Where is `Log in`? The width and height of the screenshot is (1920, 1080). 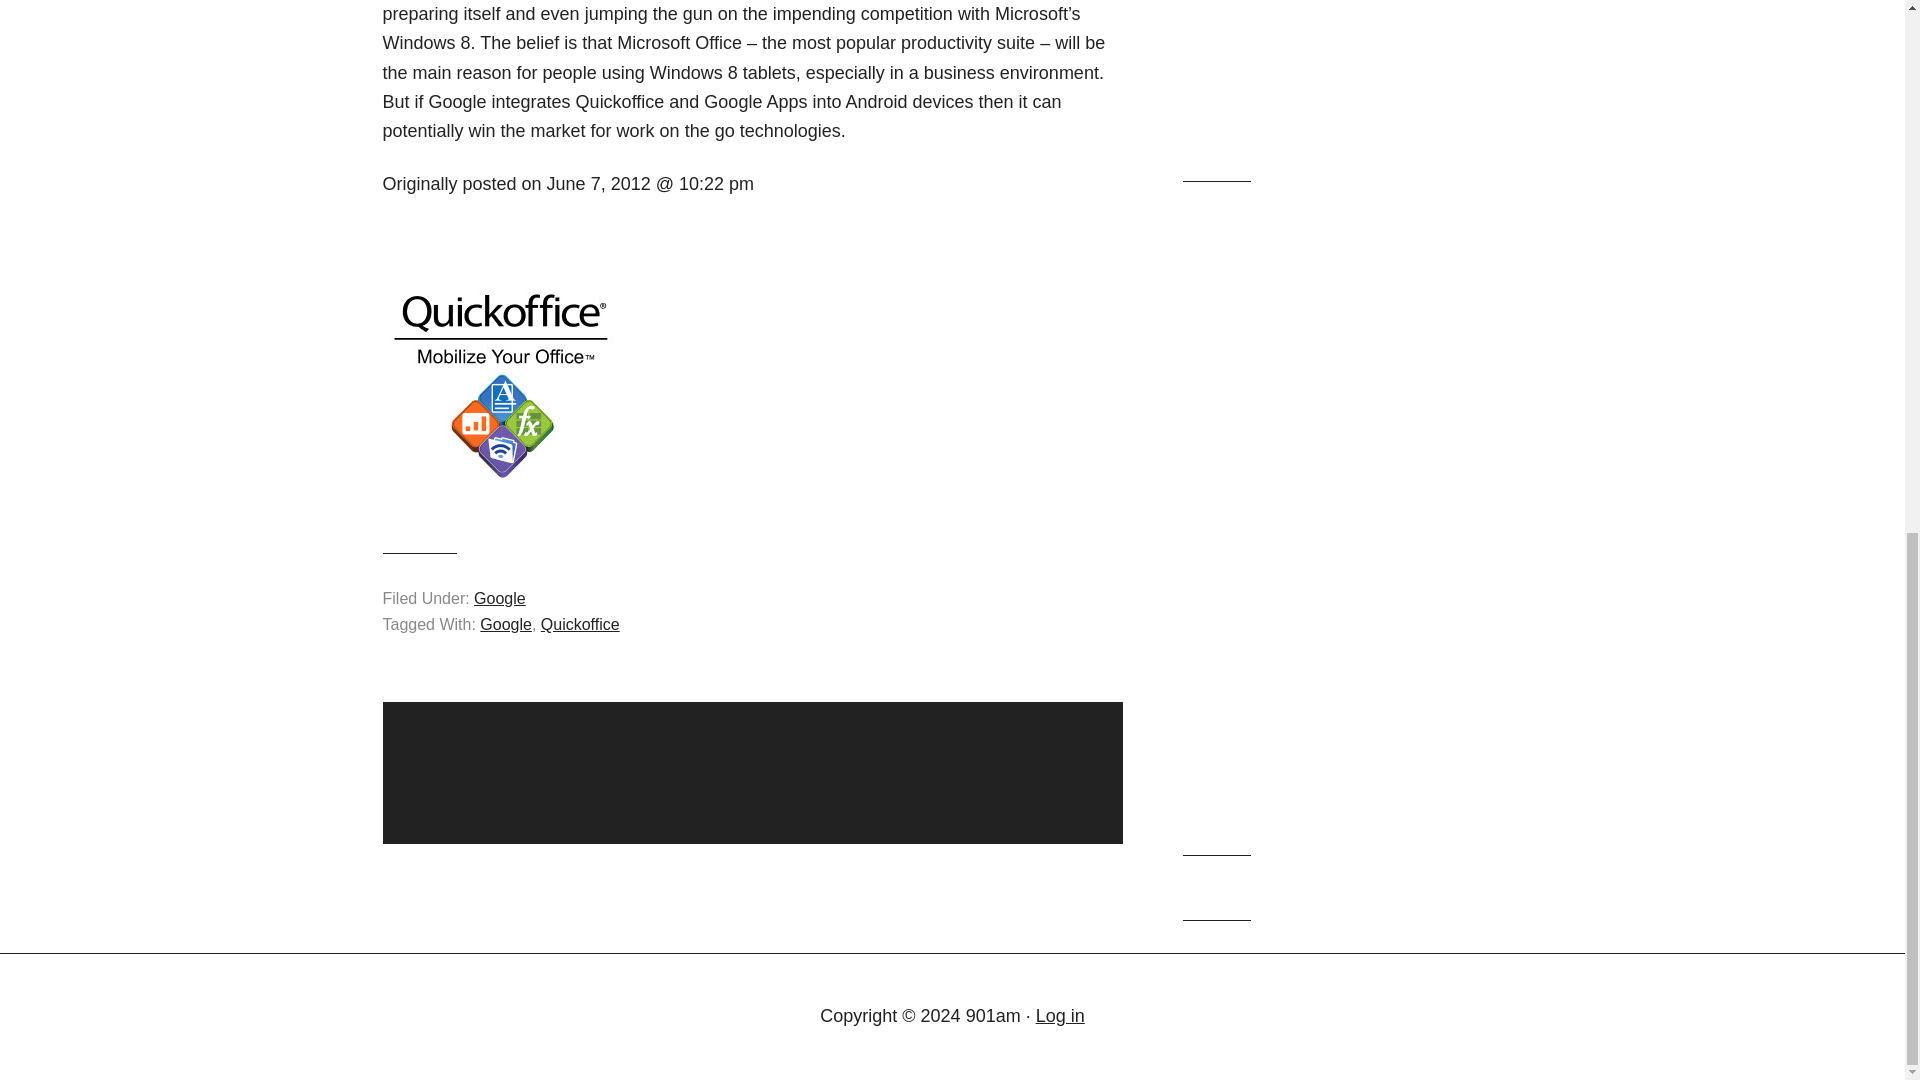
Log in is located at coordinates (1060, 1016).